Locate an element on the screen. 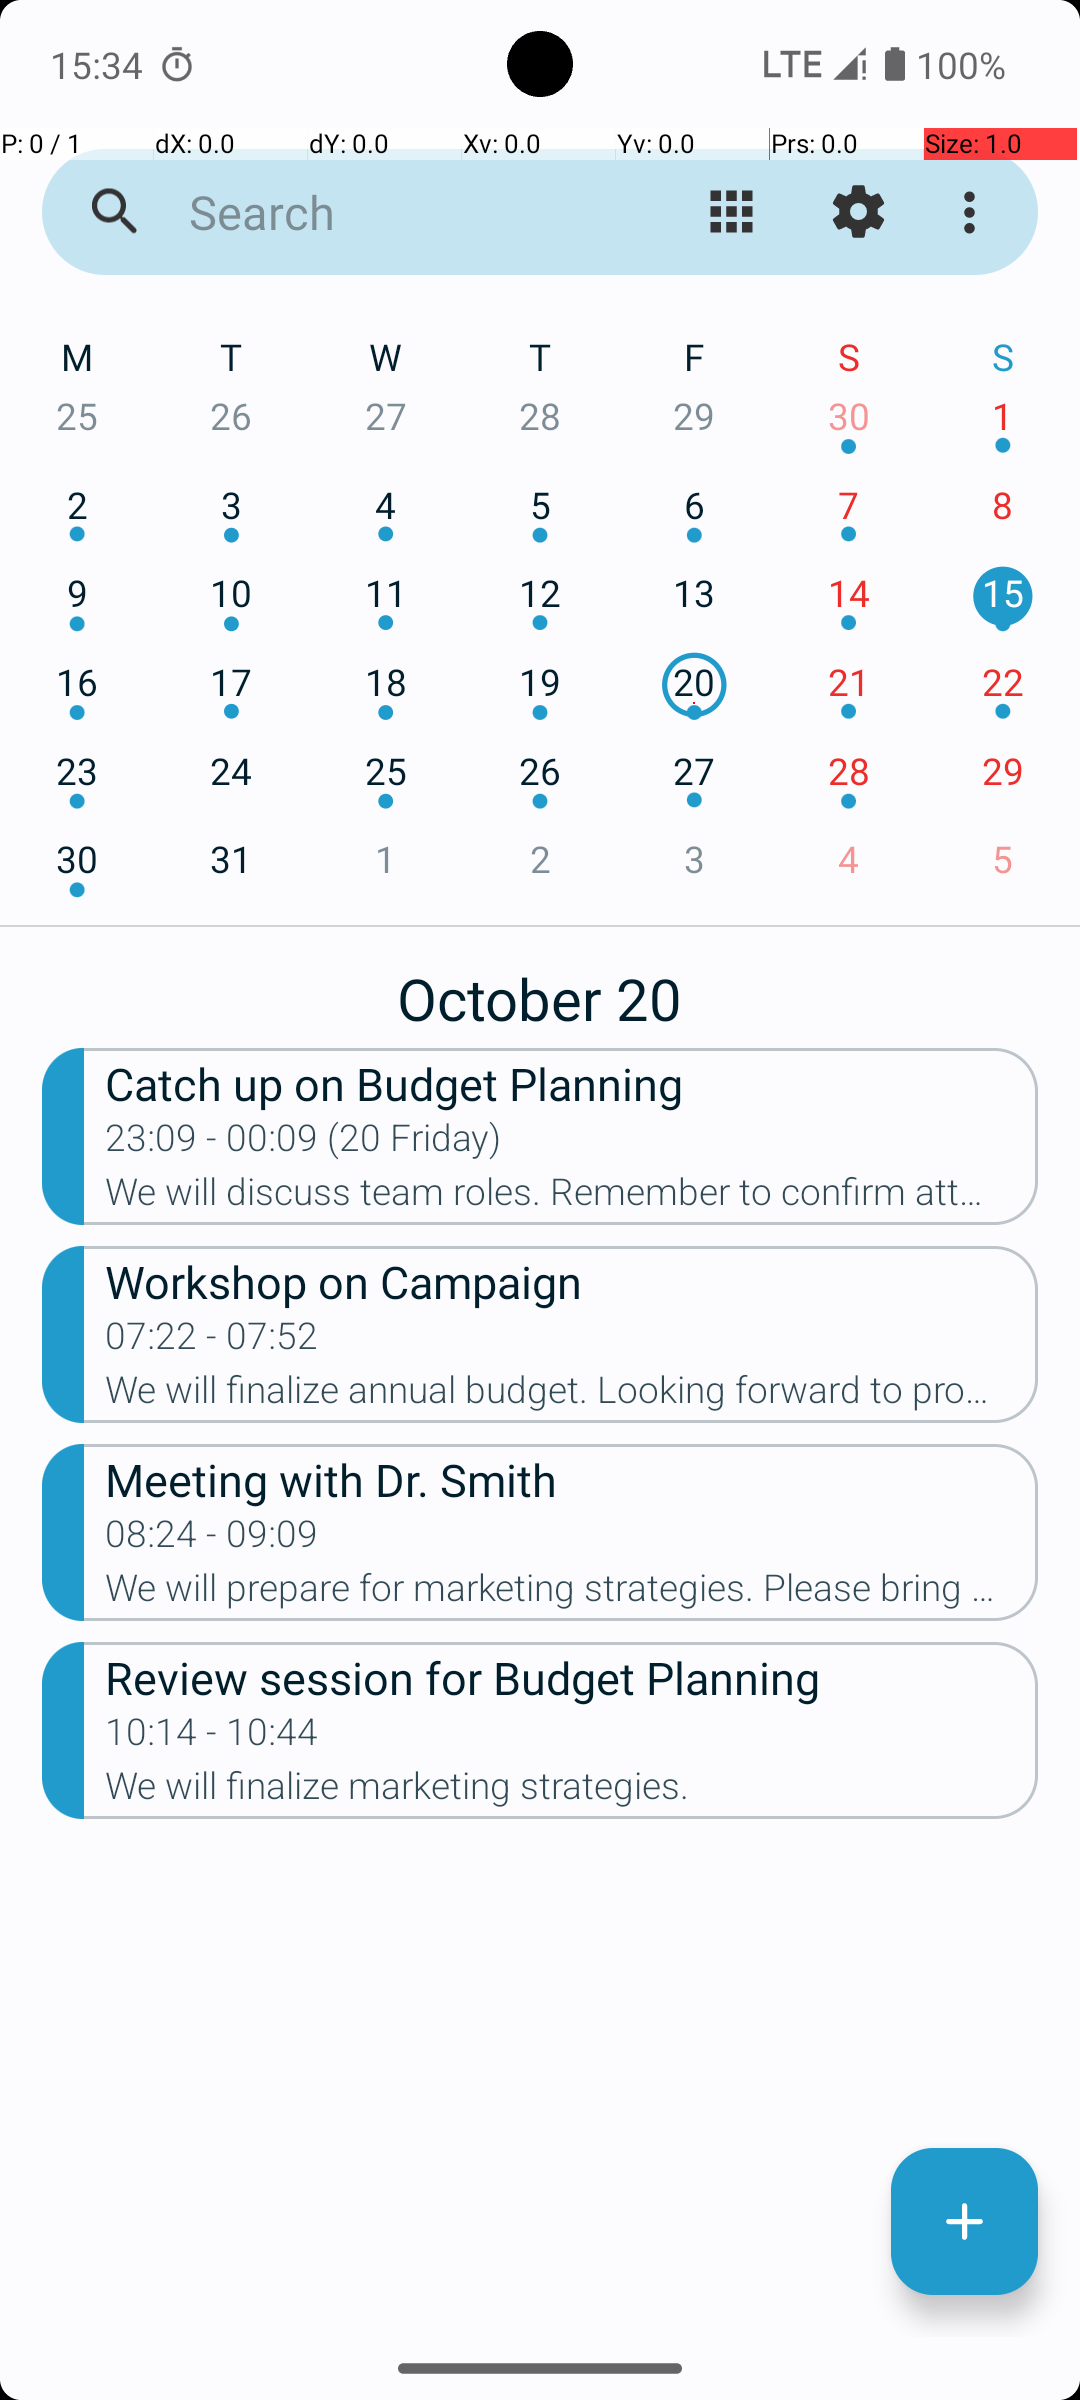  07:22 - 07:52 is located at coordinates (212, 1342).